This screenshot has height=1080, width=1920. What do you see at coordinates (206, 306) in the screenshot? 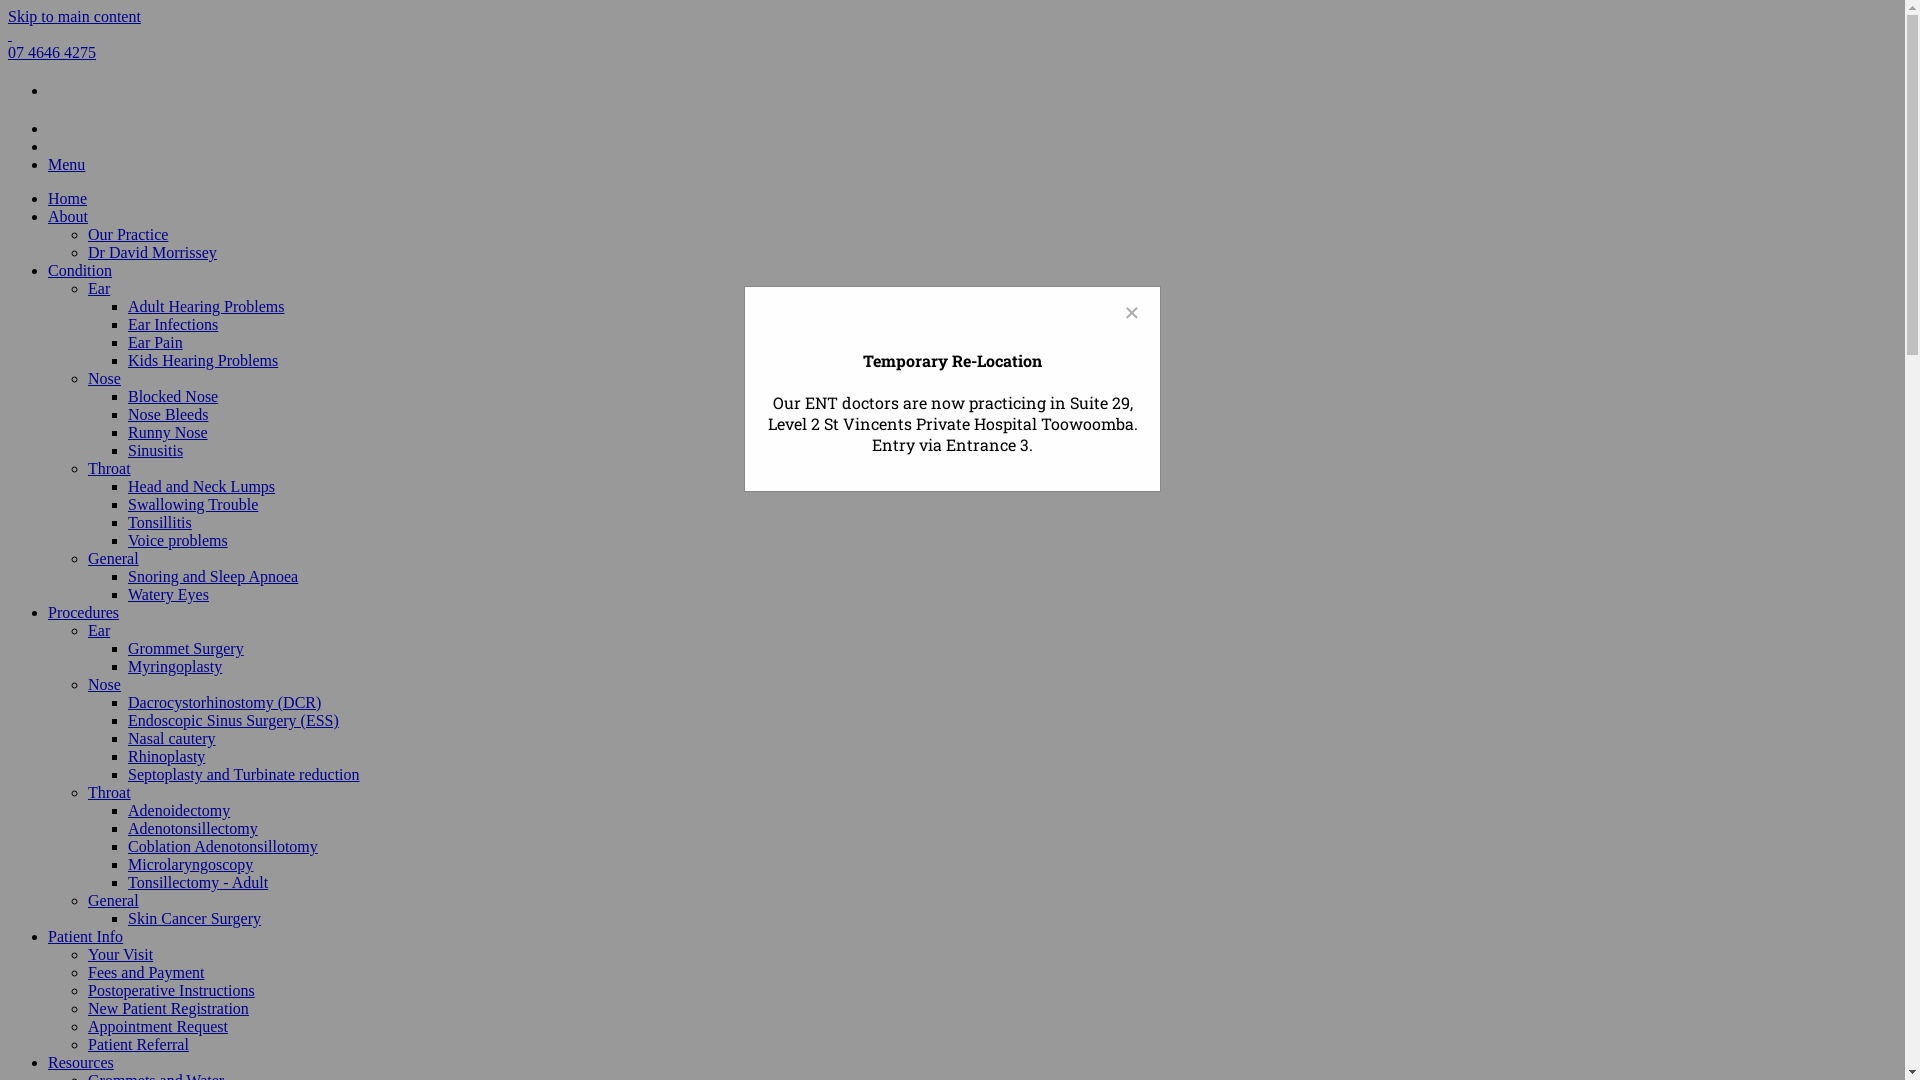
I see `Adult Hearing Problems` at bounding box center [206, 306].